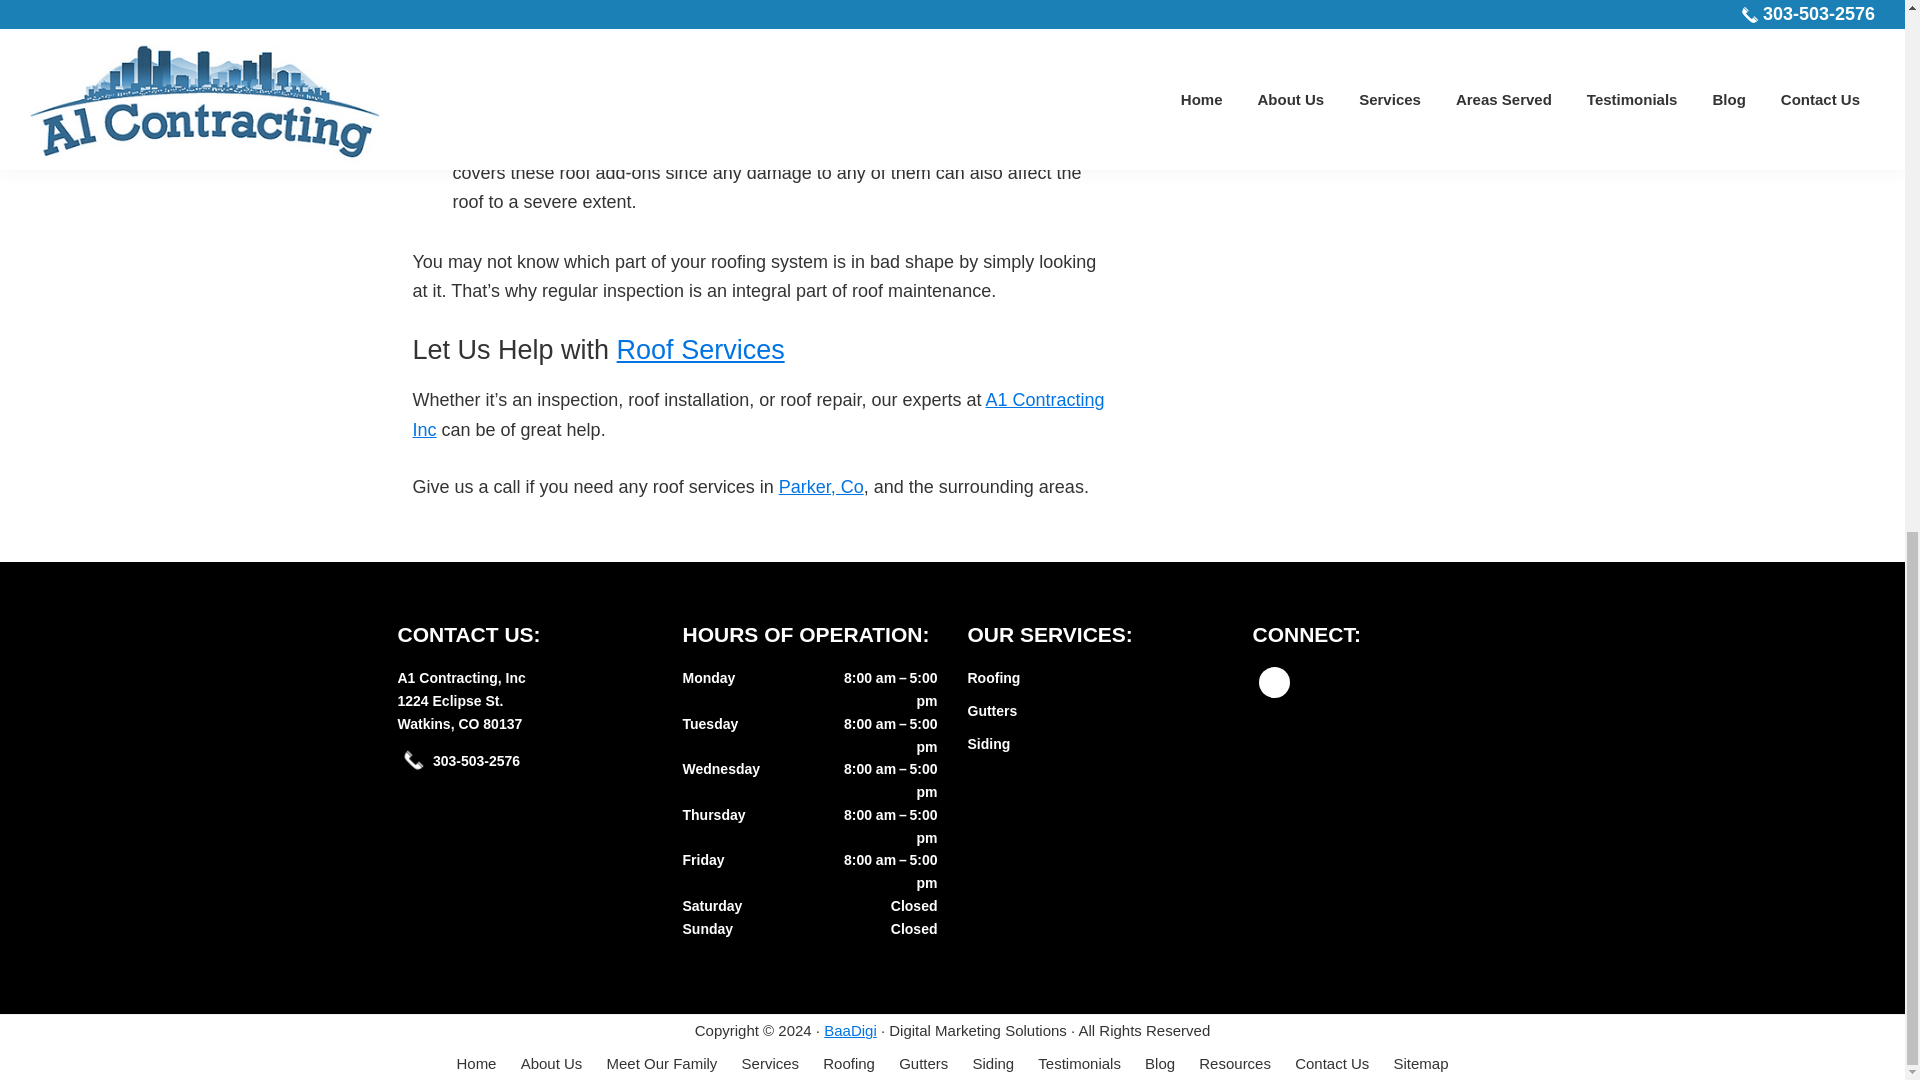 Image resolution: width=1920 pixels, height=1080 pixels. What do you see at coordinates (770, 1064) in the screenshot?
I see `Services` at bounding box center [770, 1064].